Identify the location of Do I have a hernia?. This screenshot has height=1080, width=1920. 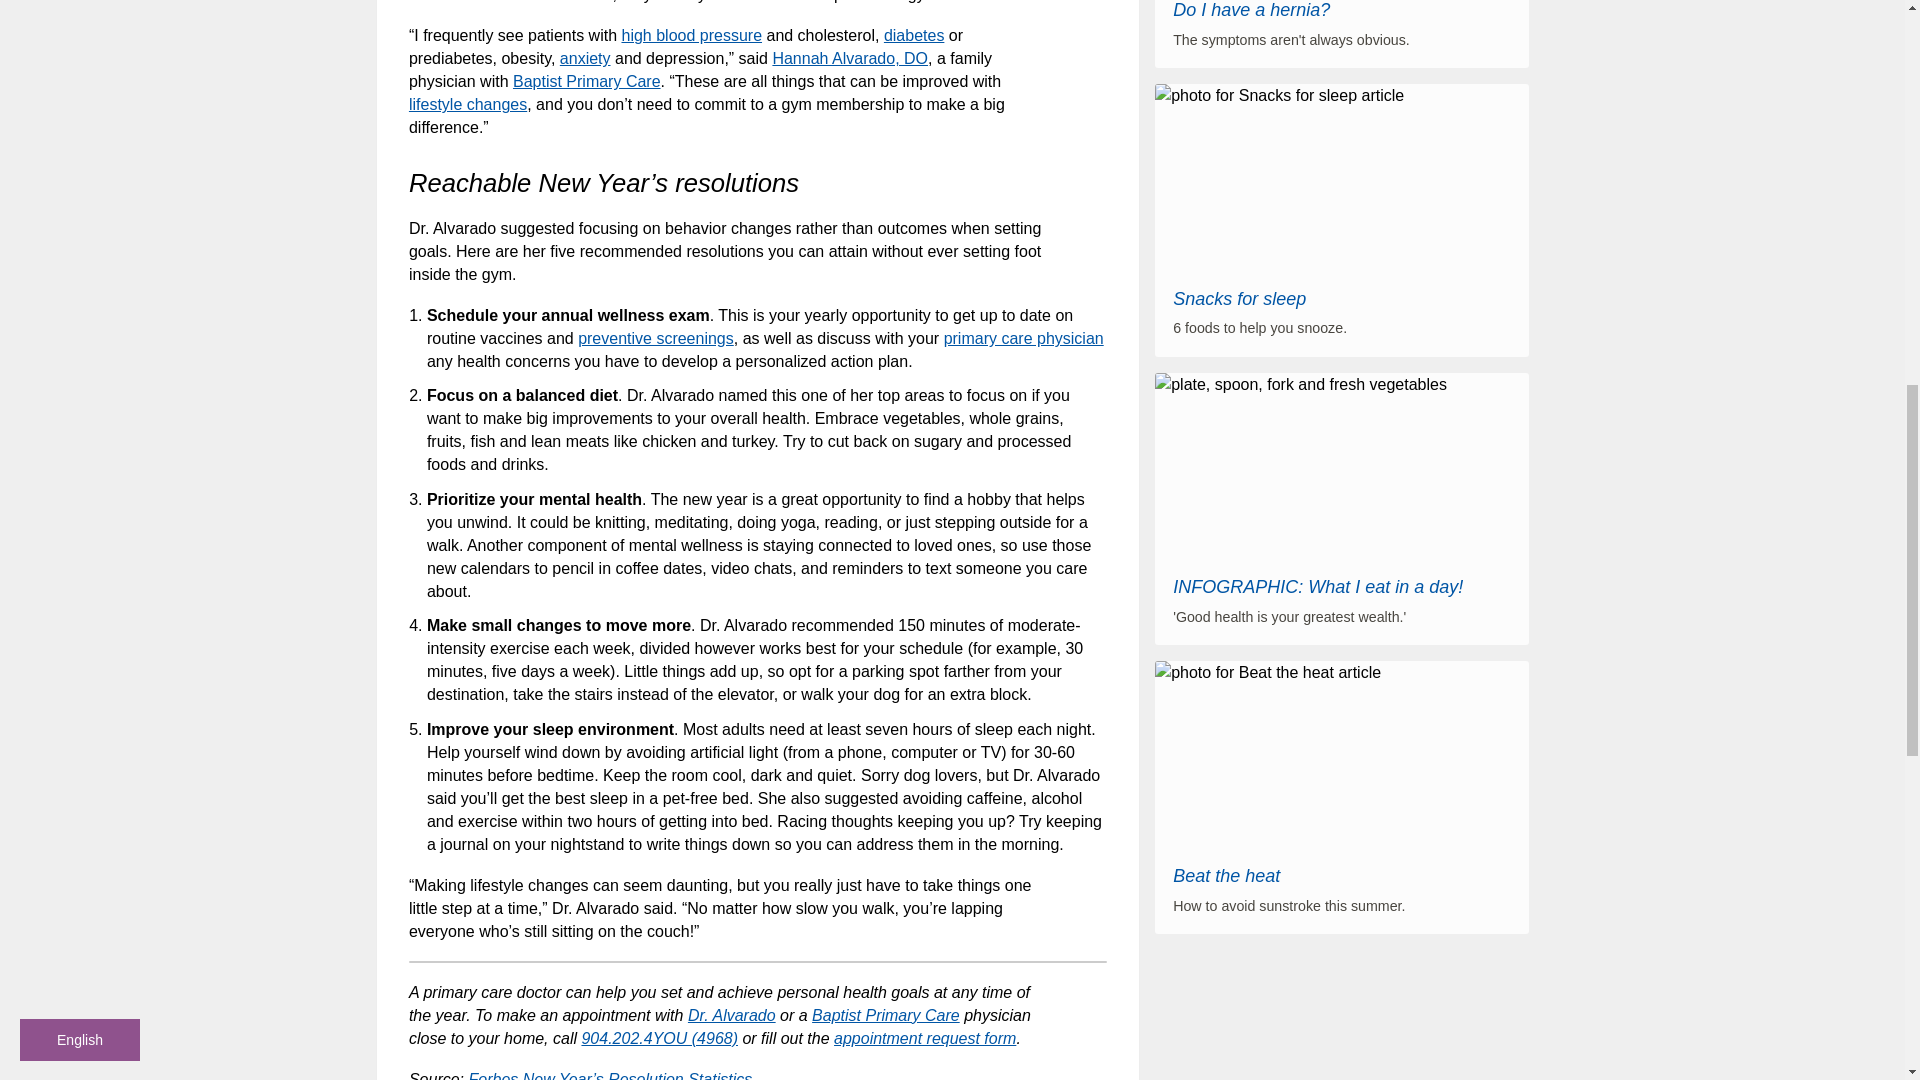
(1252, 10).